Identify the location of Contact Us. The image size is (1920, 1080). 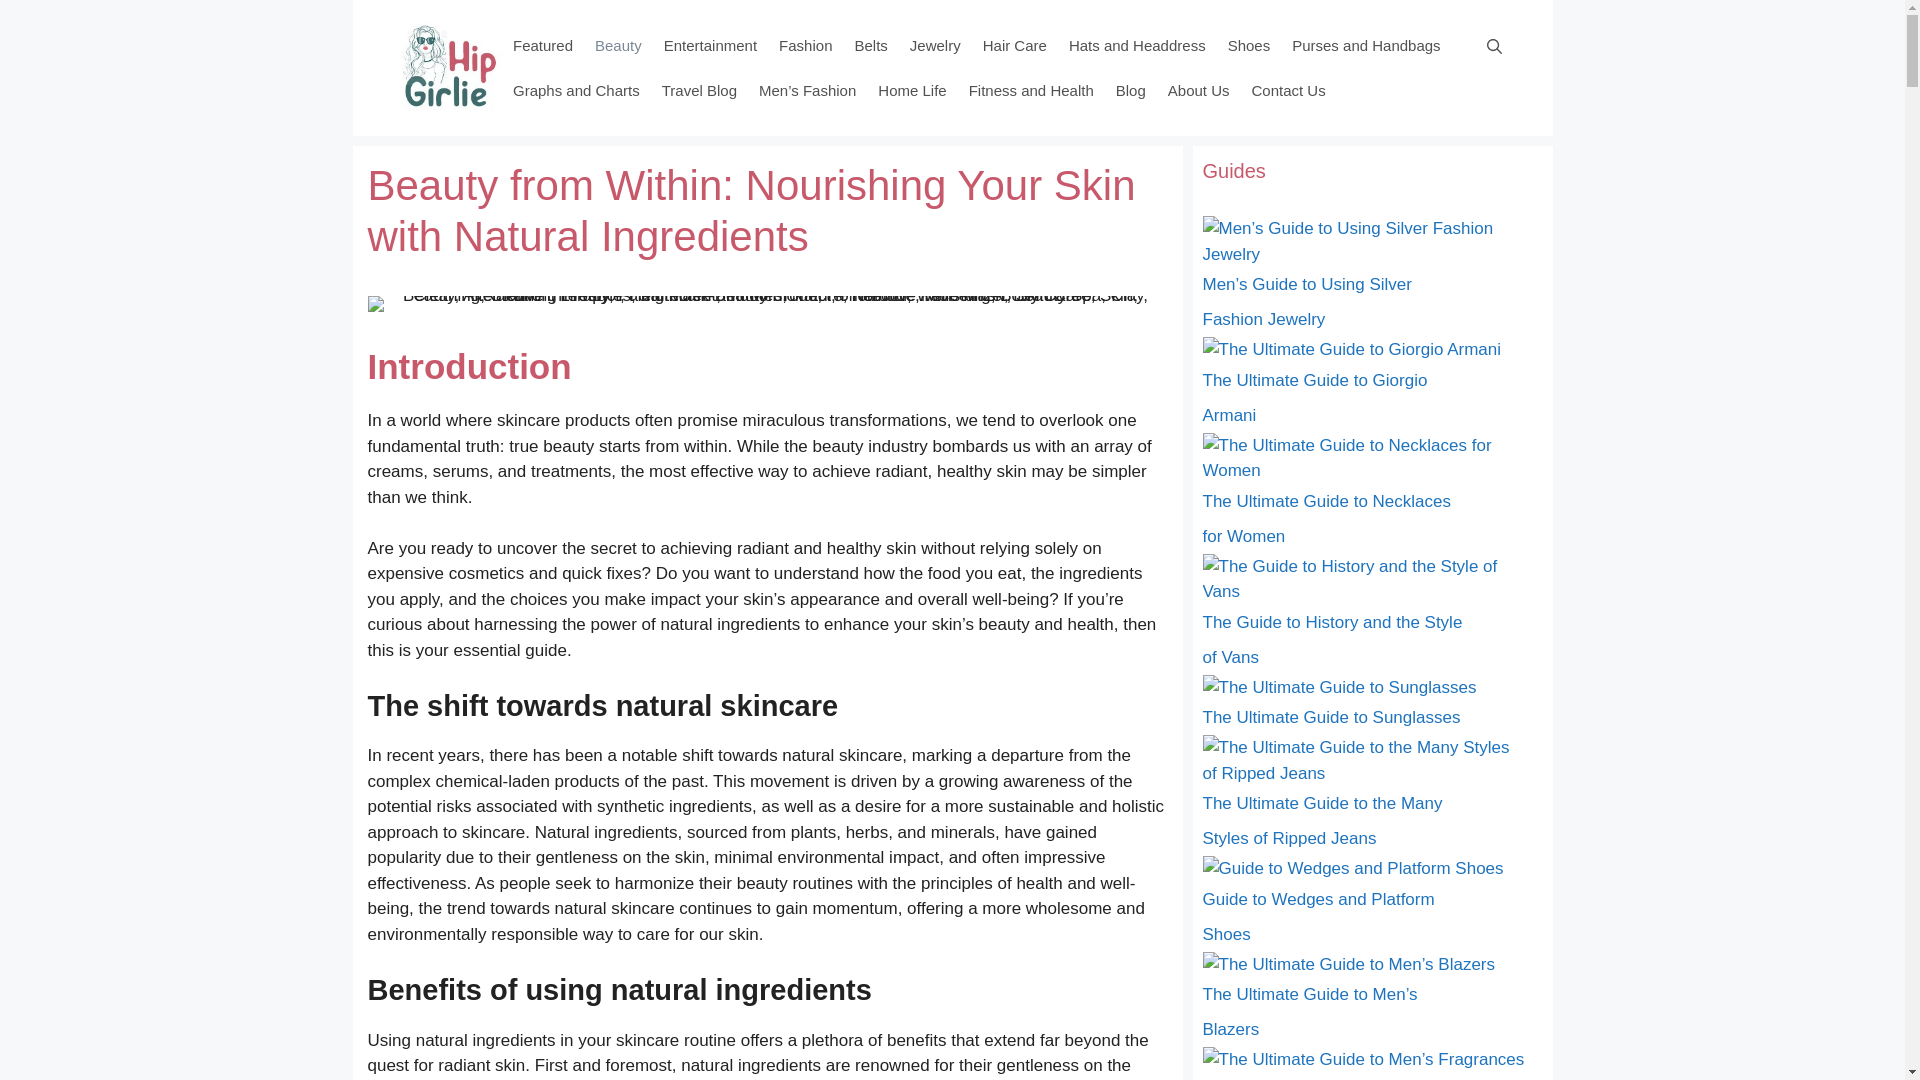
(1288, 90).